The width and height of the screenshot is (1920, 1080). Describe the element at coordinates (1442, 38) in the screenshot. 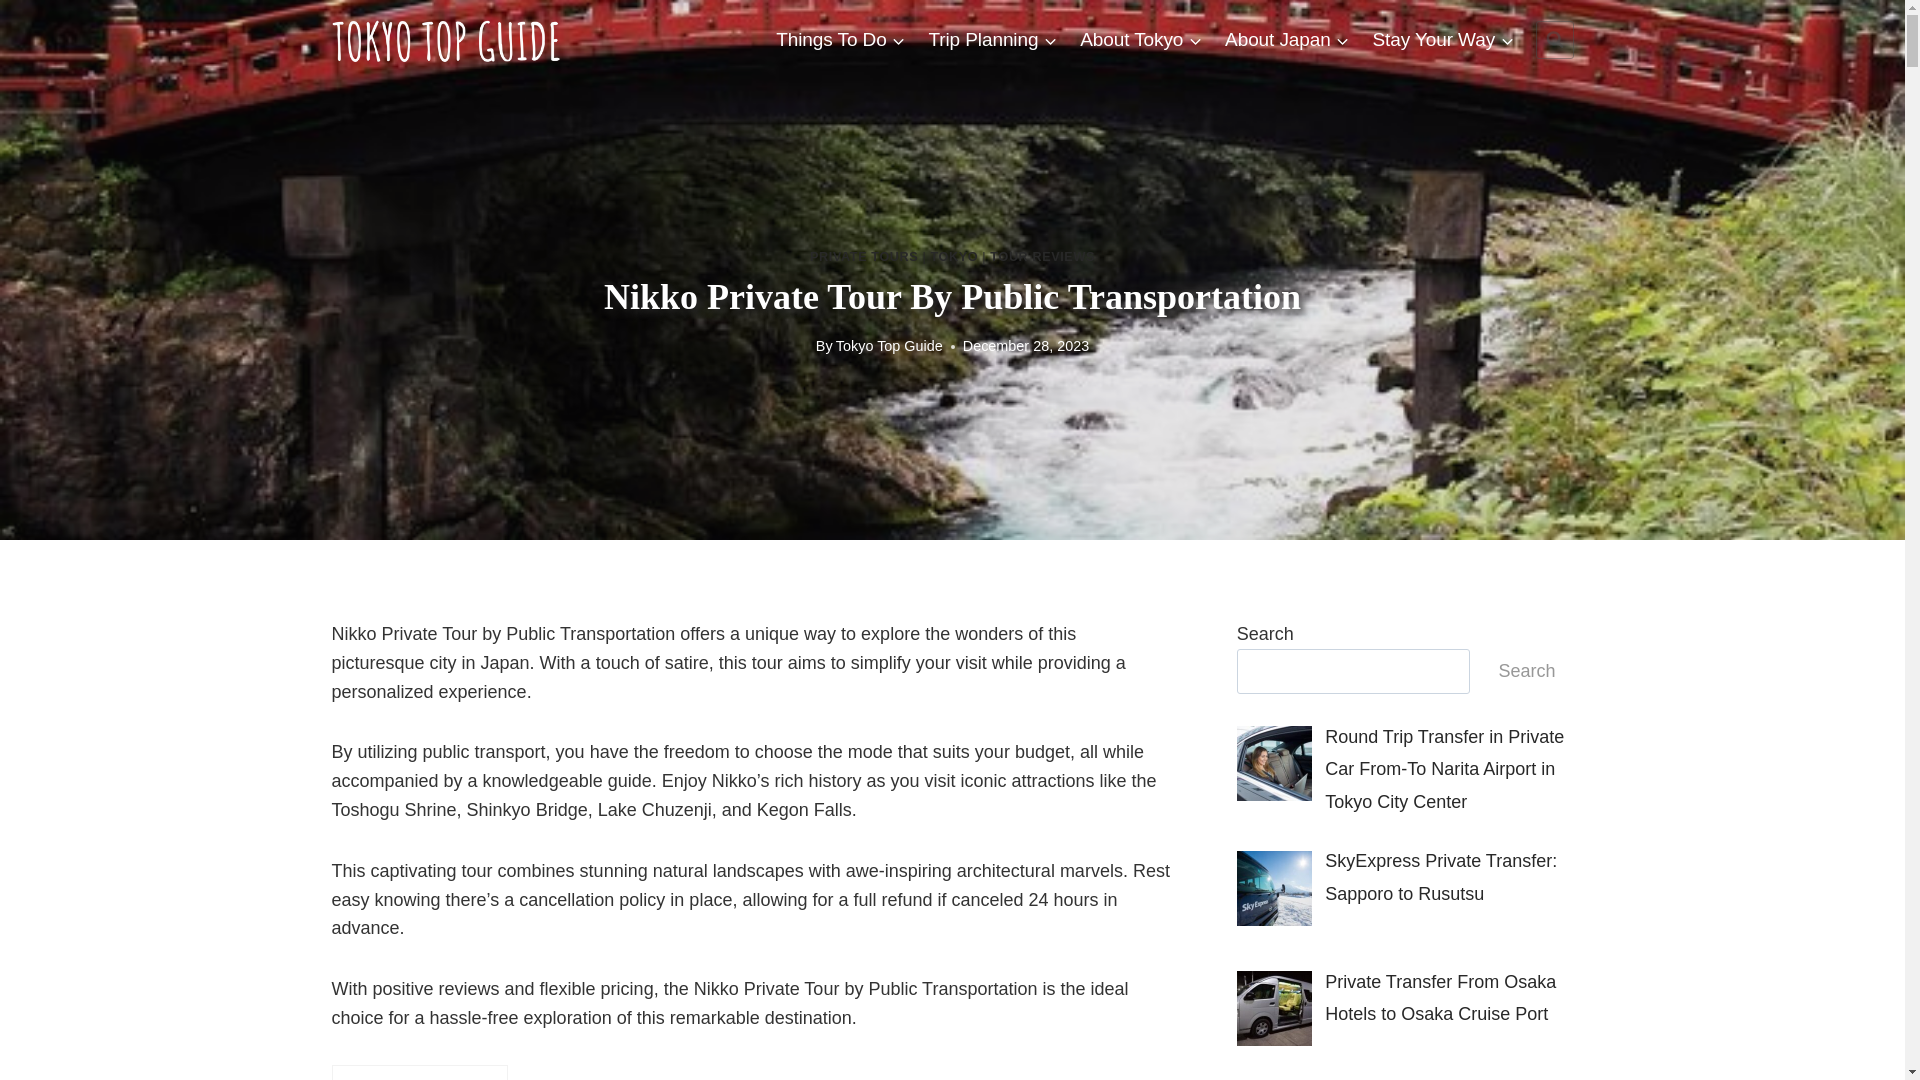

I see `Stay Your Way` at that location.